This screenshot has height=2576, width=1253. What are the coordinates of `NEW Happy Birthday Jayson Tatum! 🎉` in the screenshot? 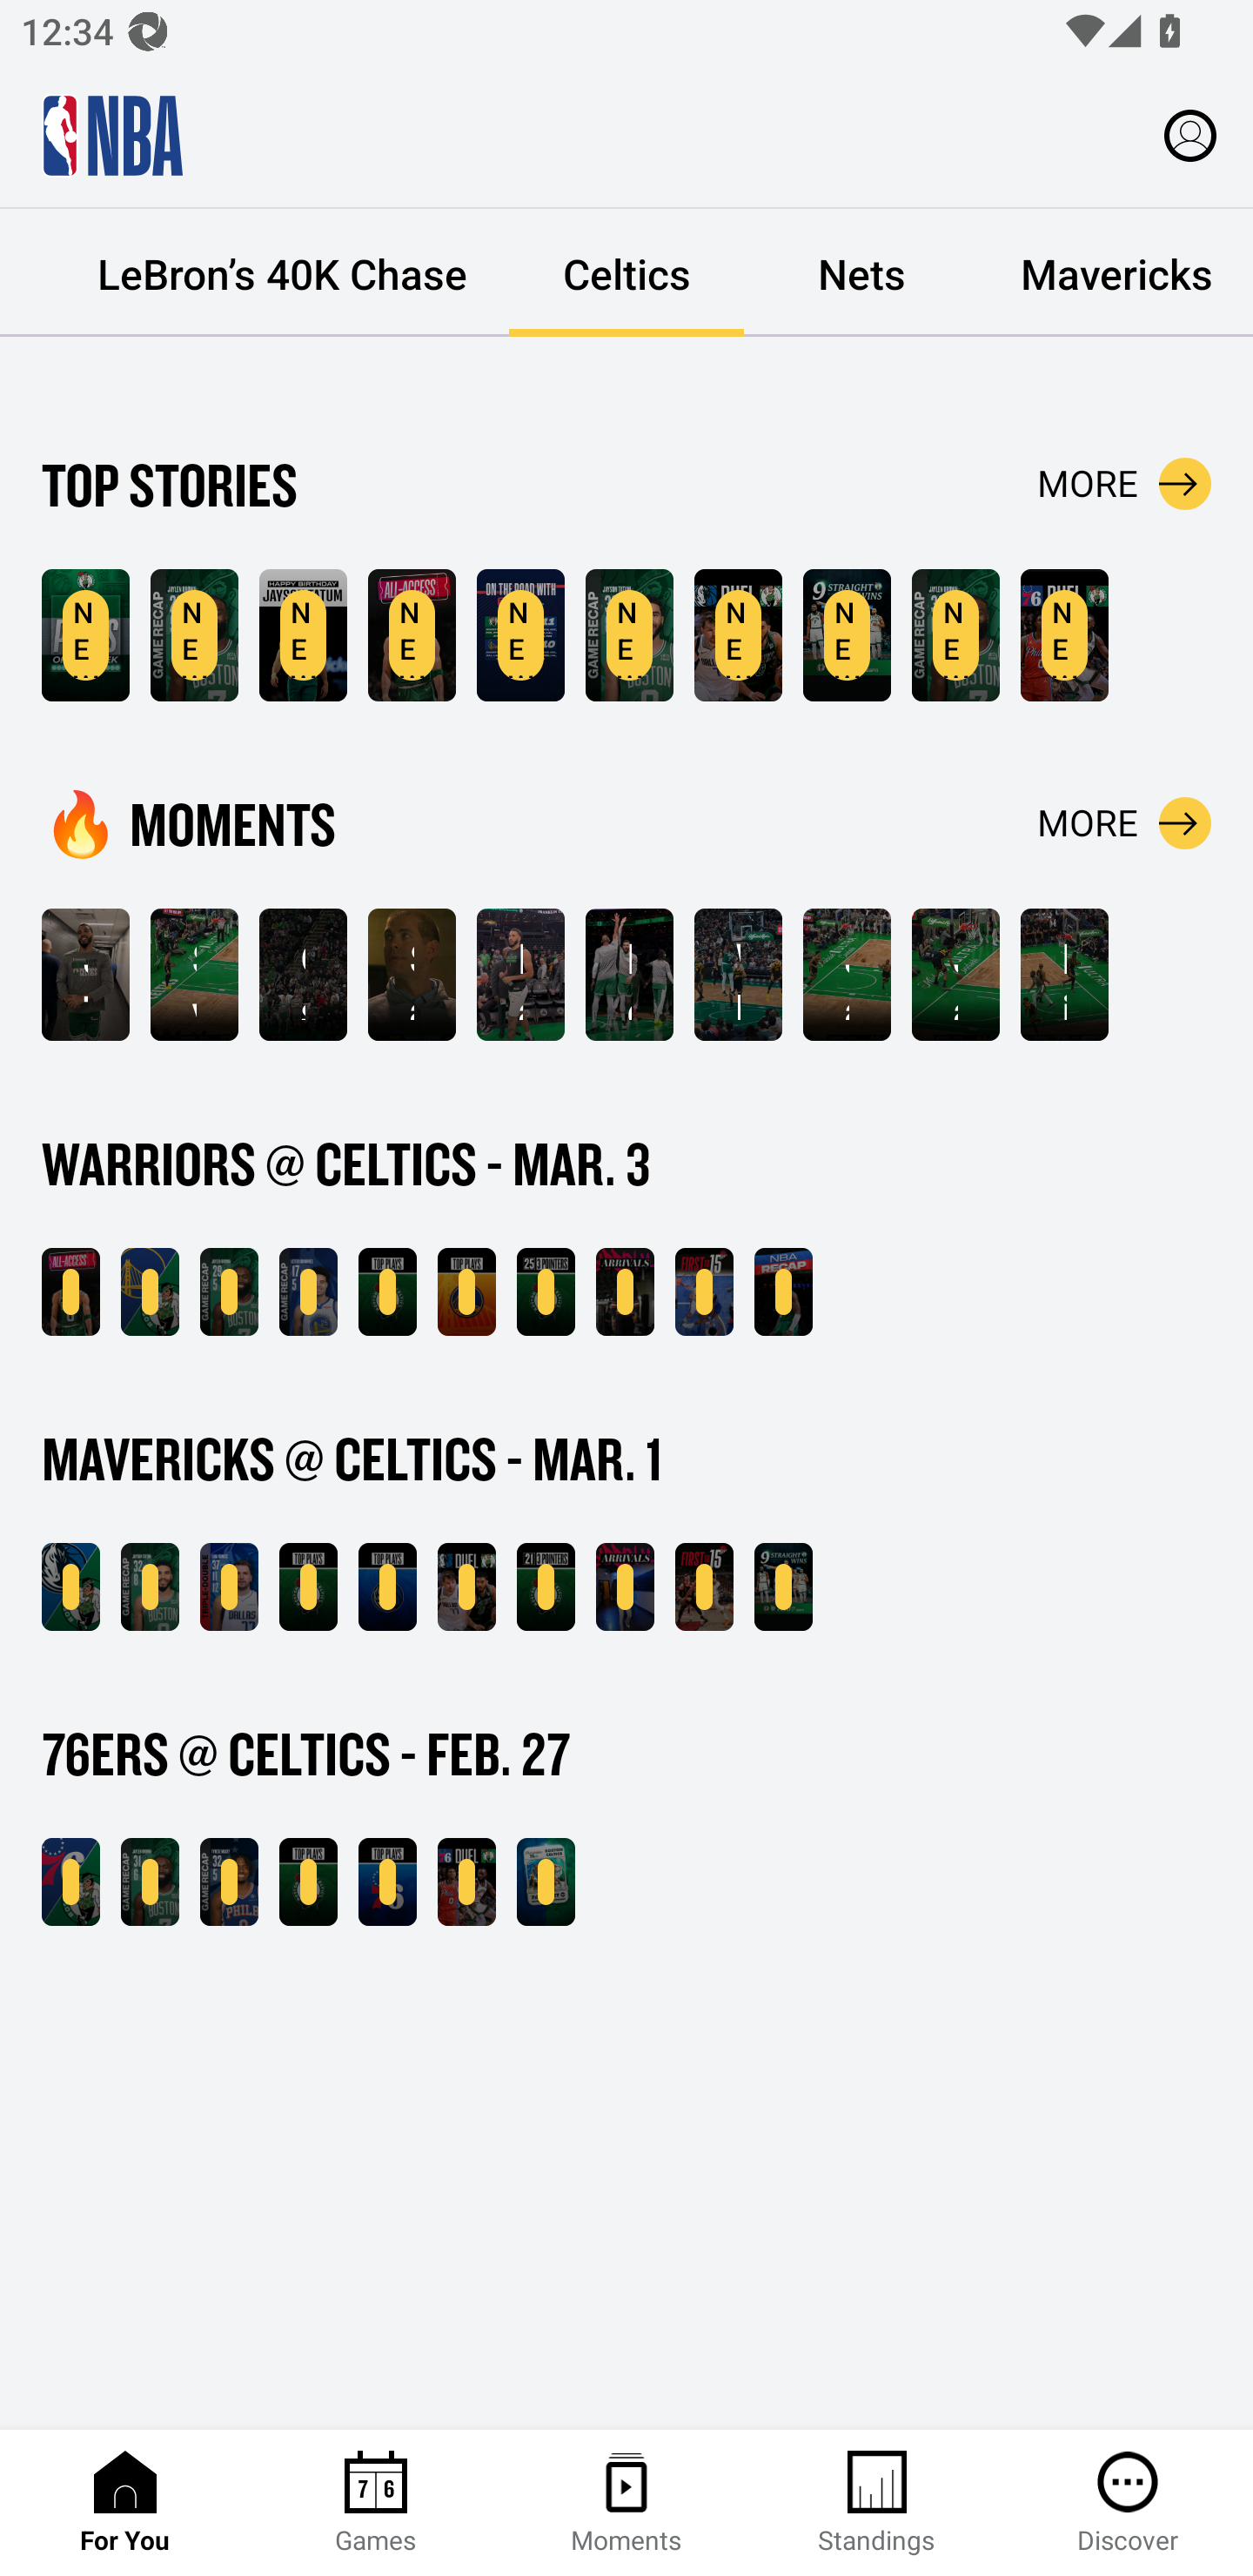 It's located at (303, 635).